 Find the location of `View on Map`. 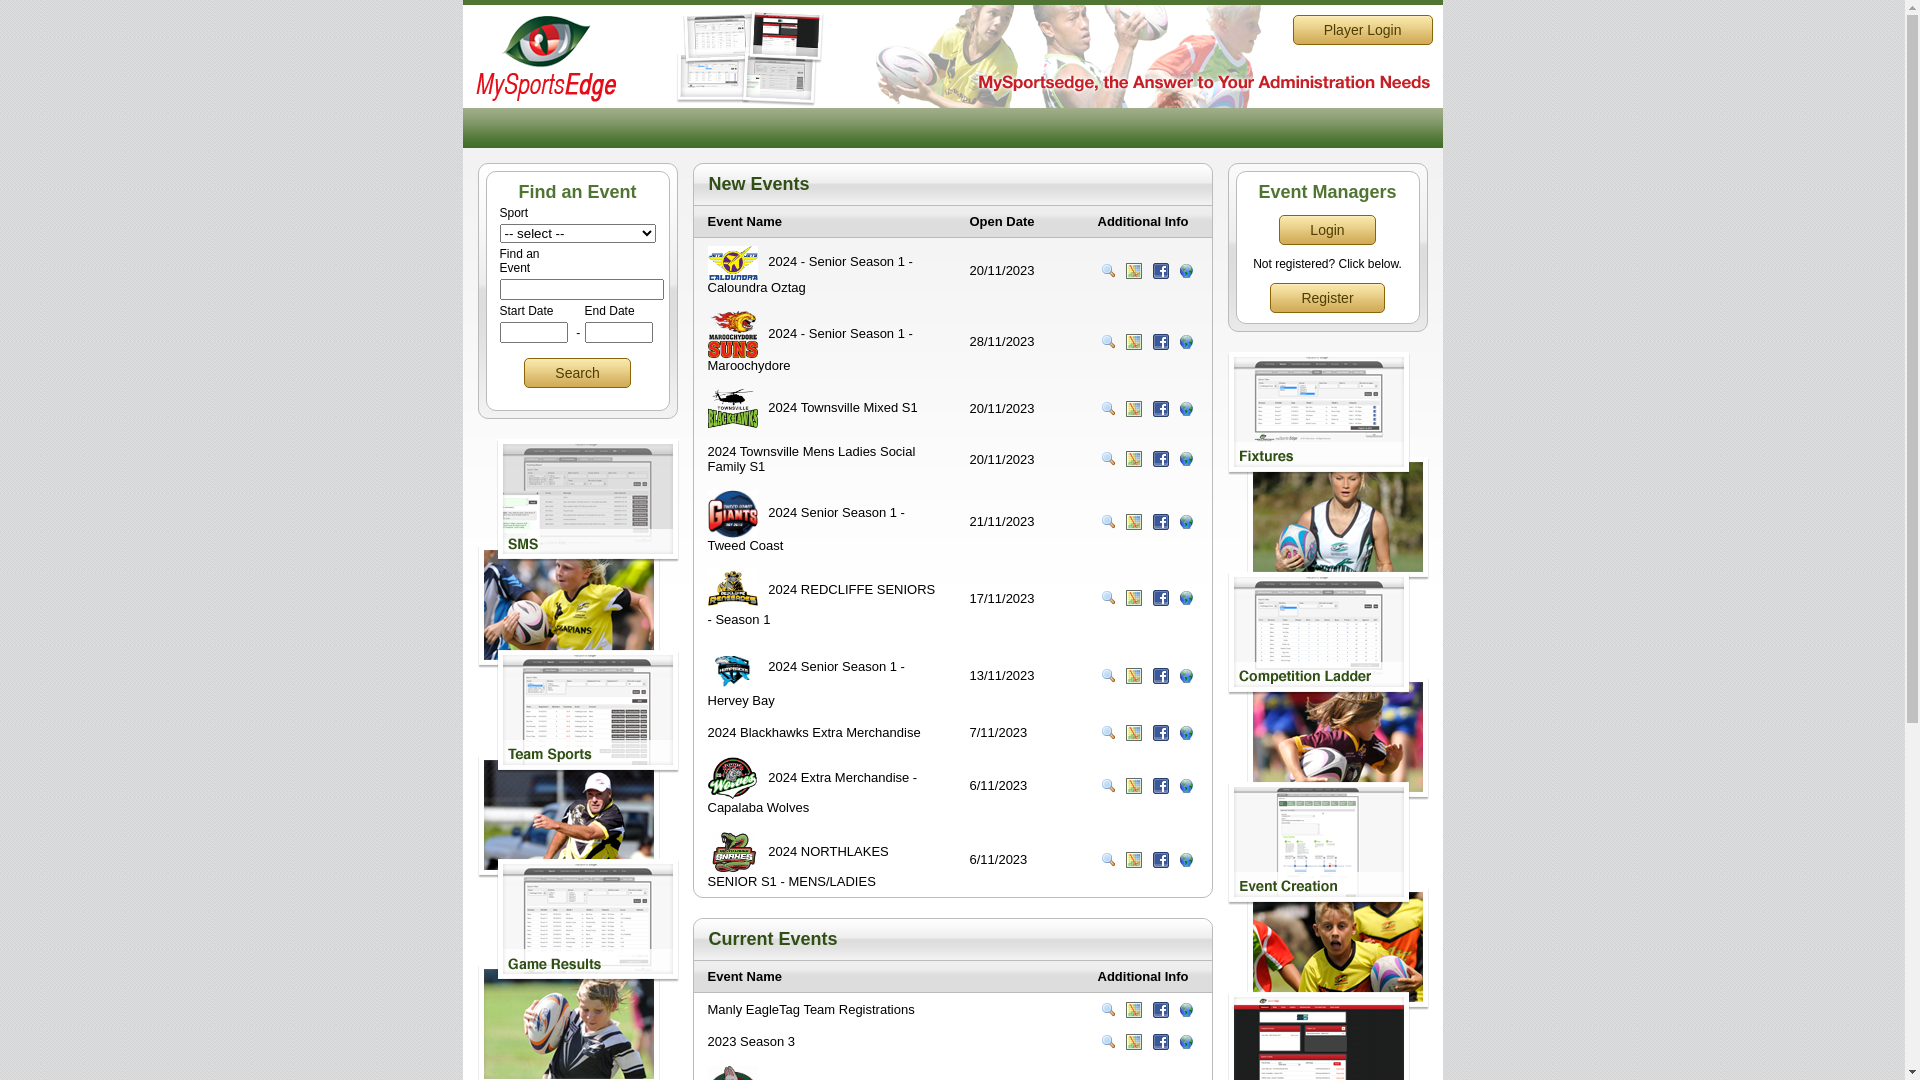

View on Map is located at coordinates (1134, 342).